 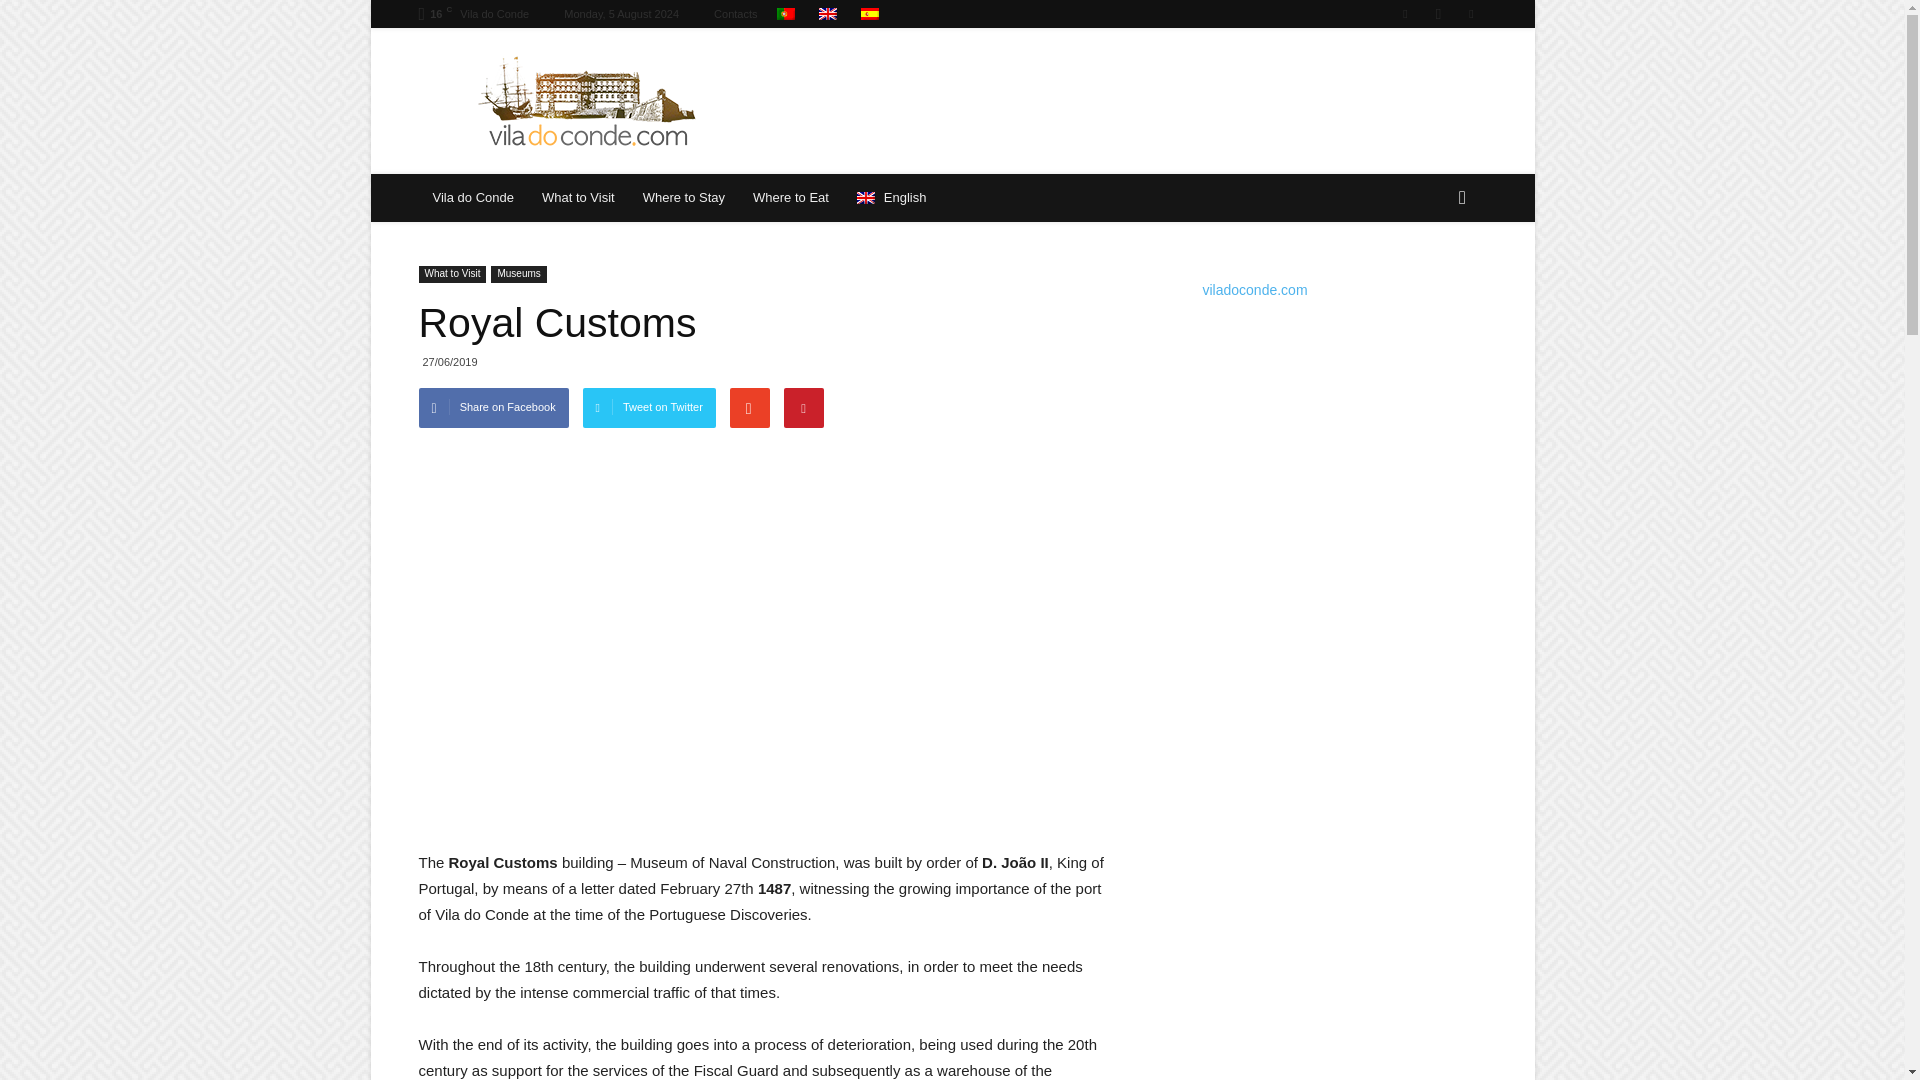 What do you see at coordinates (790, 198) in the screenshot?
I see `Where to Eat` at bounding box center [790, 198].